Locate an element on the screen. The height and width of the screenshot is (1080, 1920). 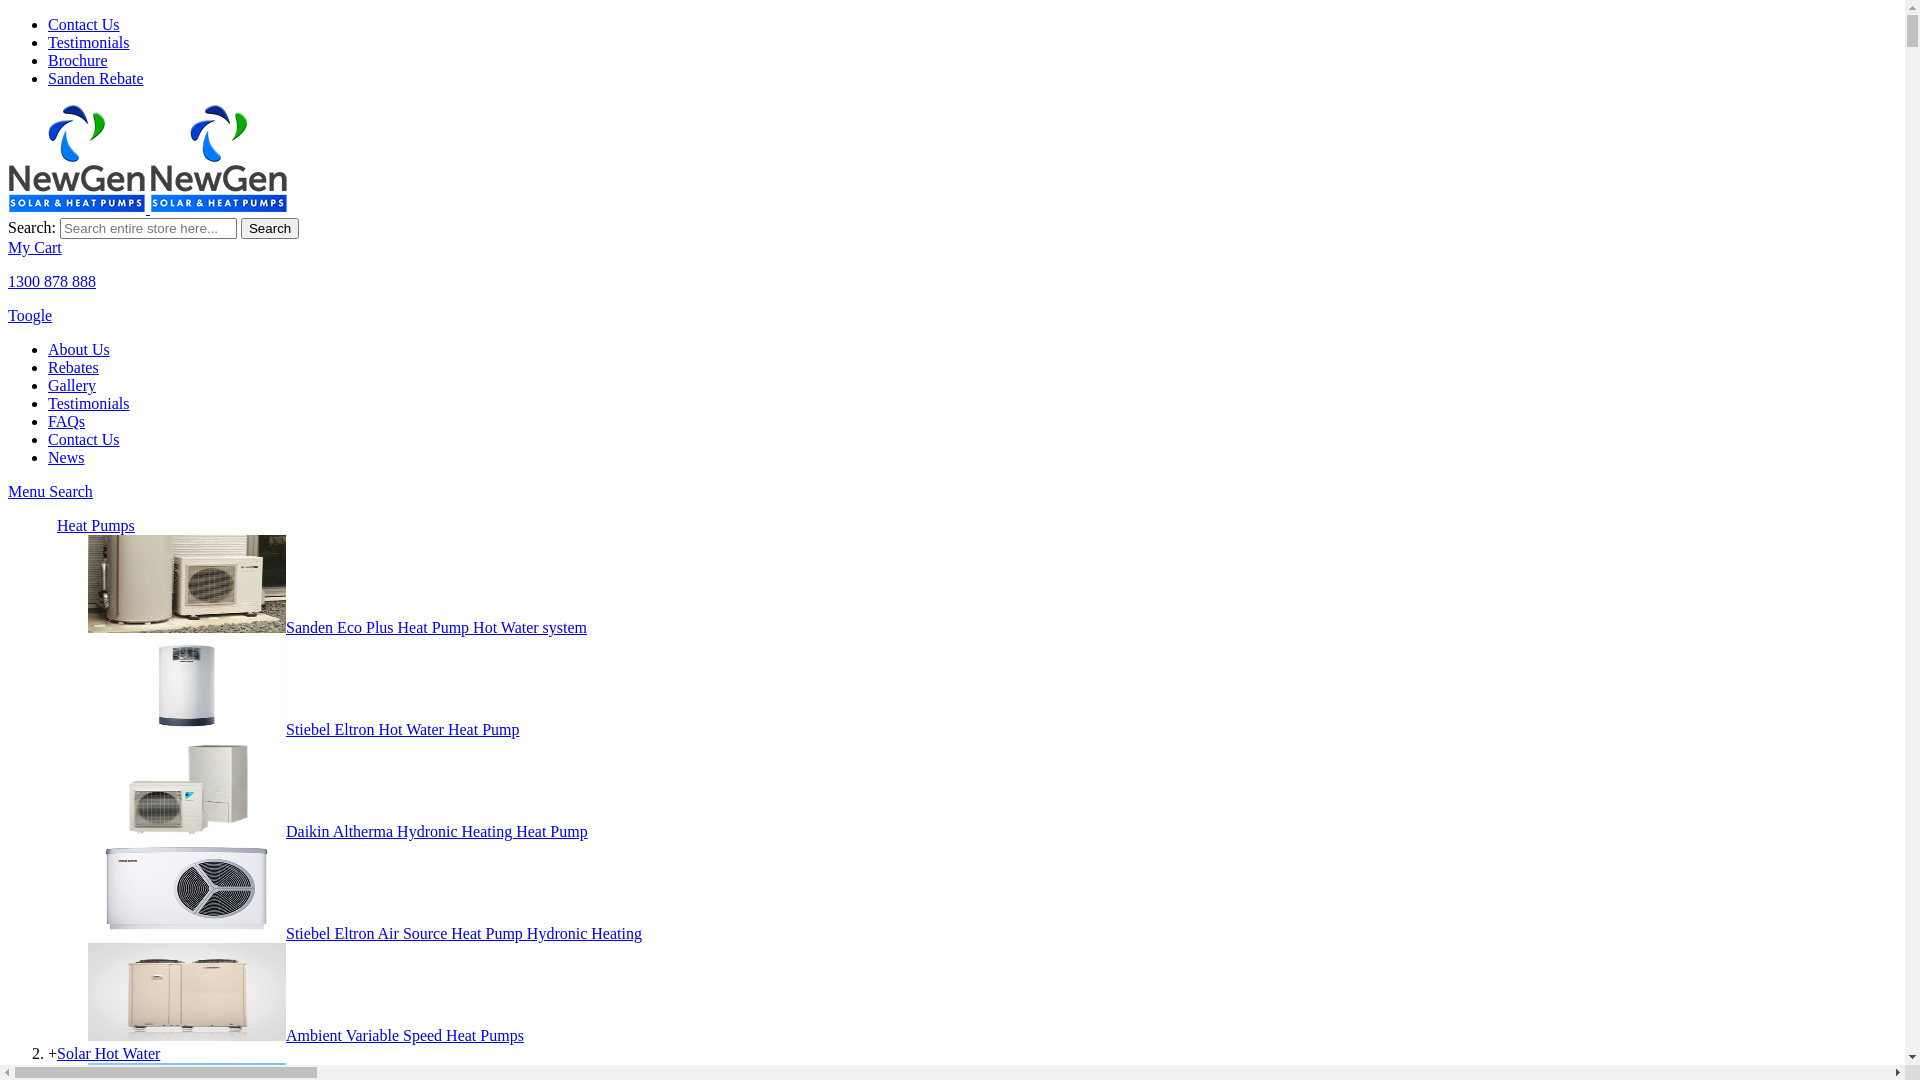
Menu is located at coordinates (28, 492).